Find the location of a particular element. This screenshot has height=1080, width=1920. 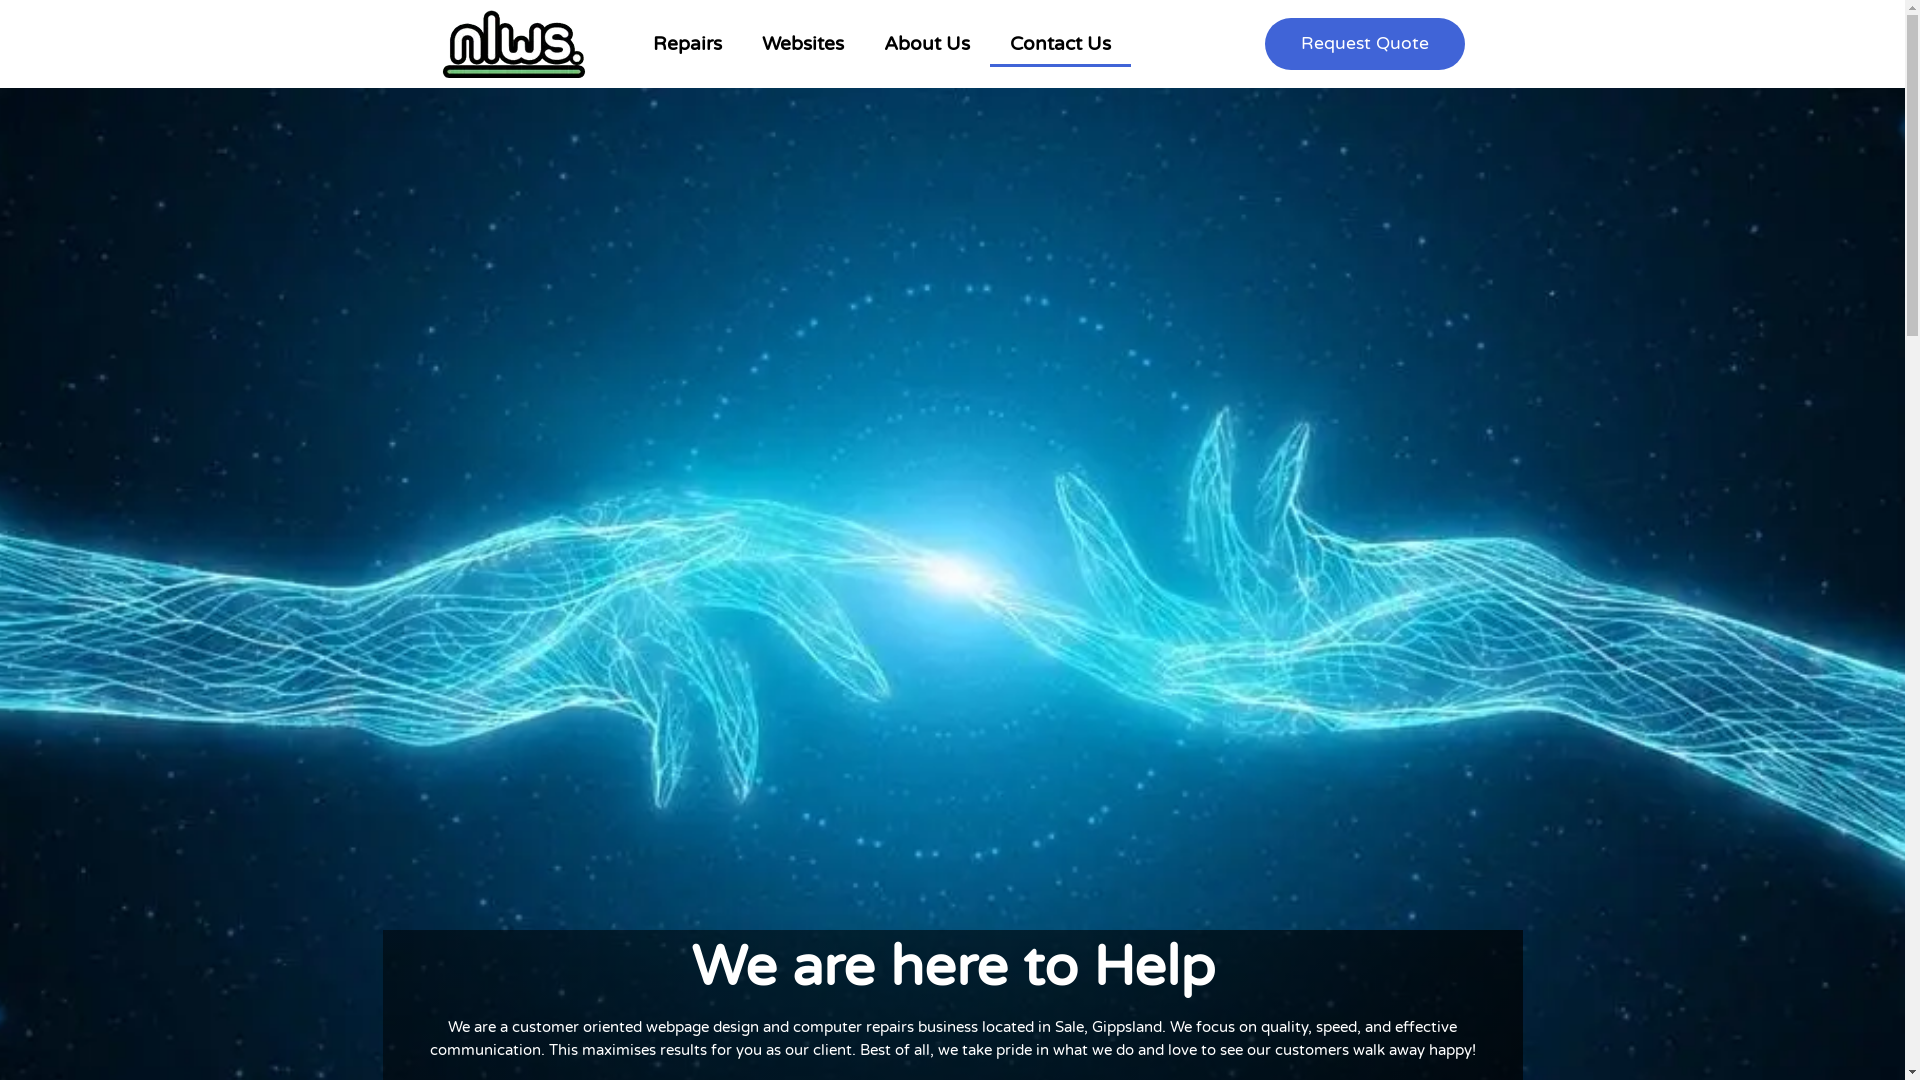

Request Quote is located at coordinates (1364, 44).